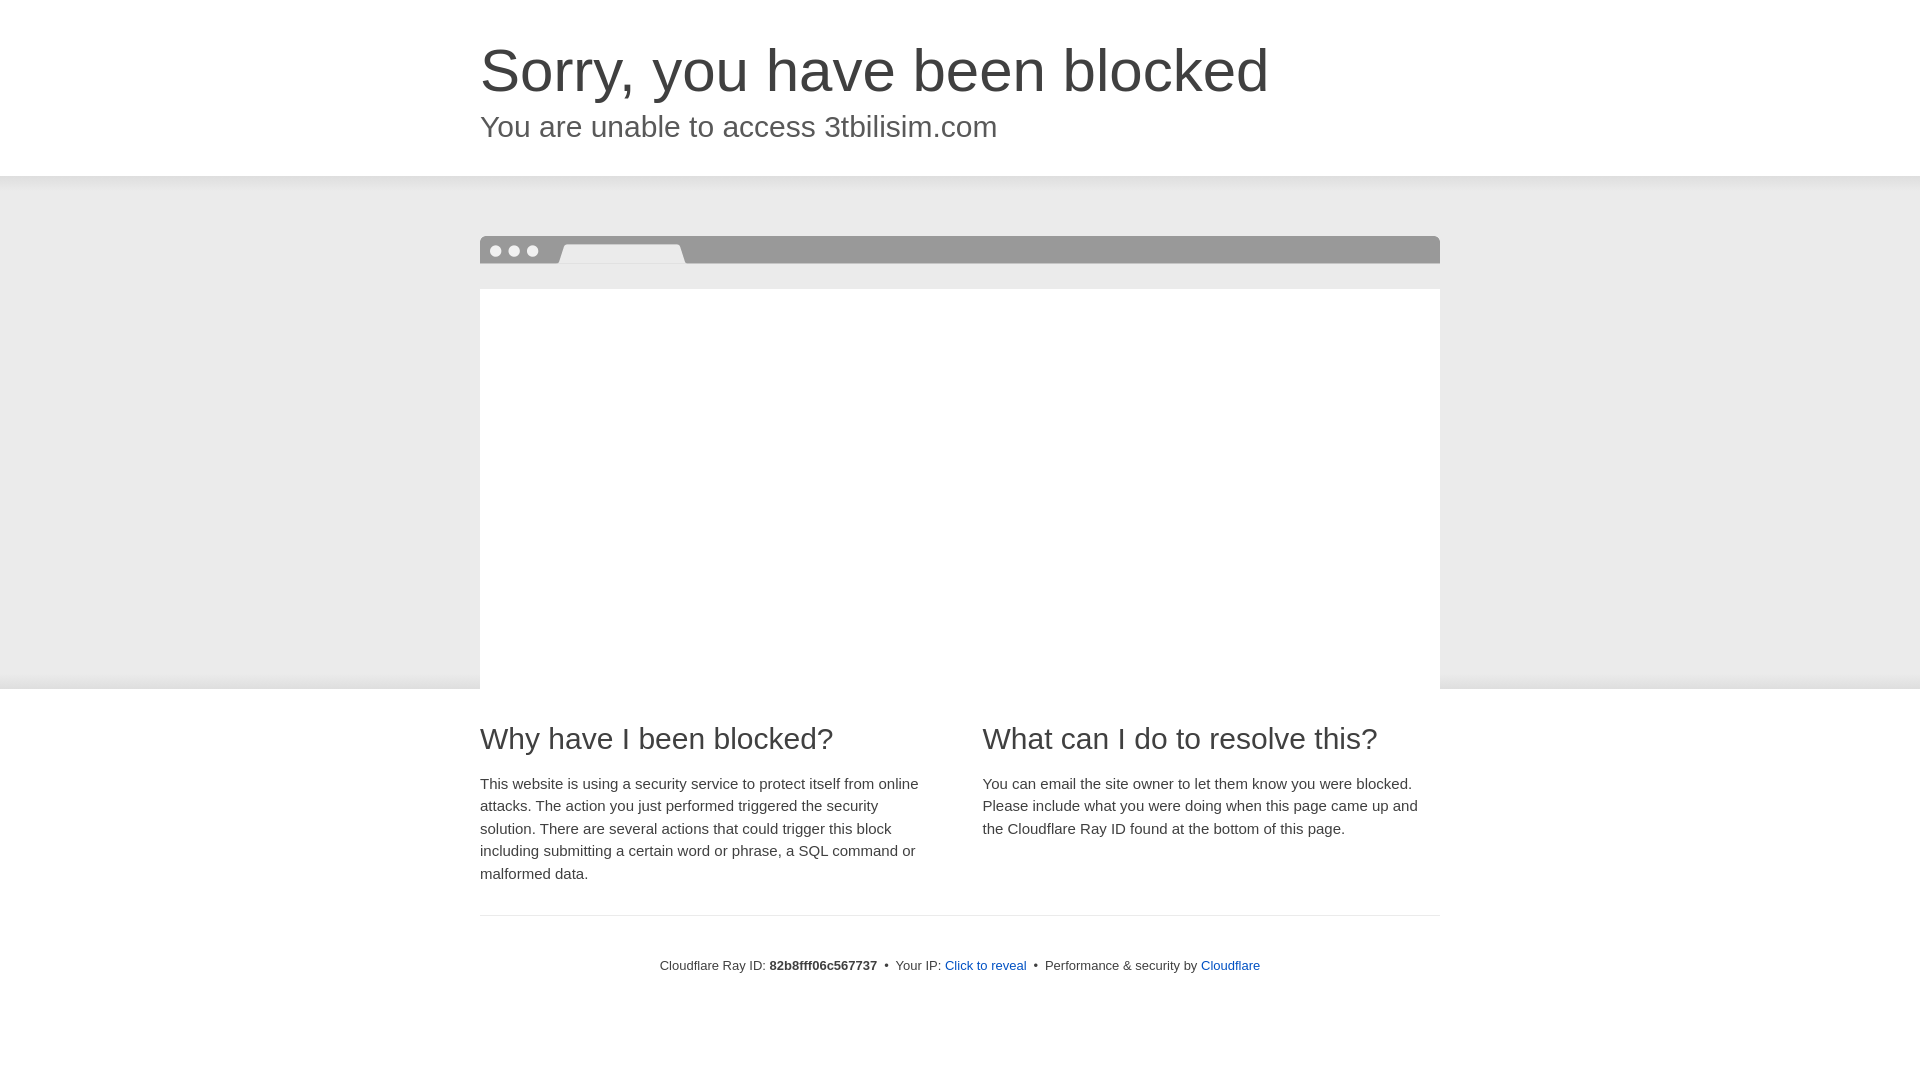  Describe the element at coordinates (986, 966) in the screenshot. I see `Click to reveal` at that location.